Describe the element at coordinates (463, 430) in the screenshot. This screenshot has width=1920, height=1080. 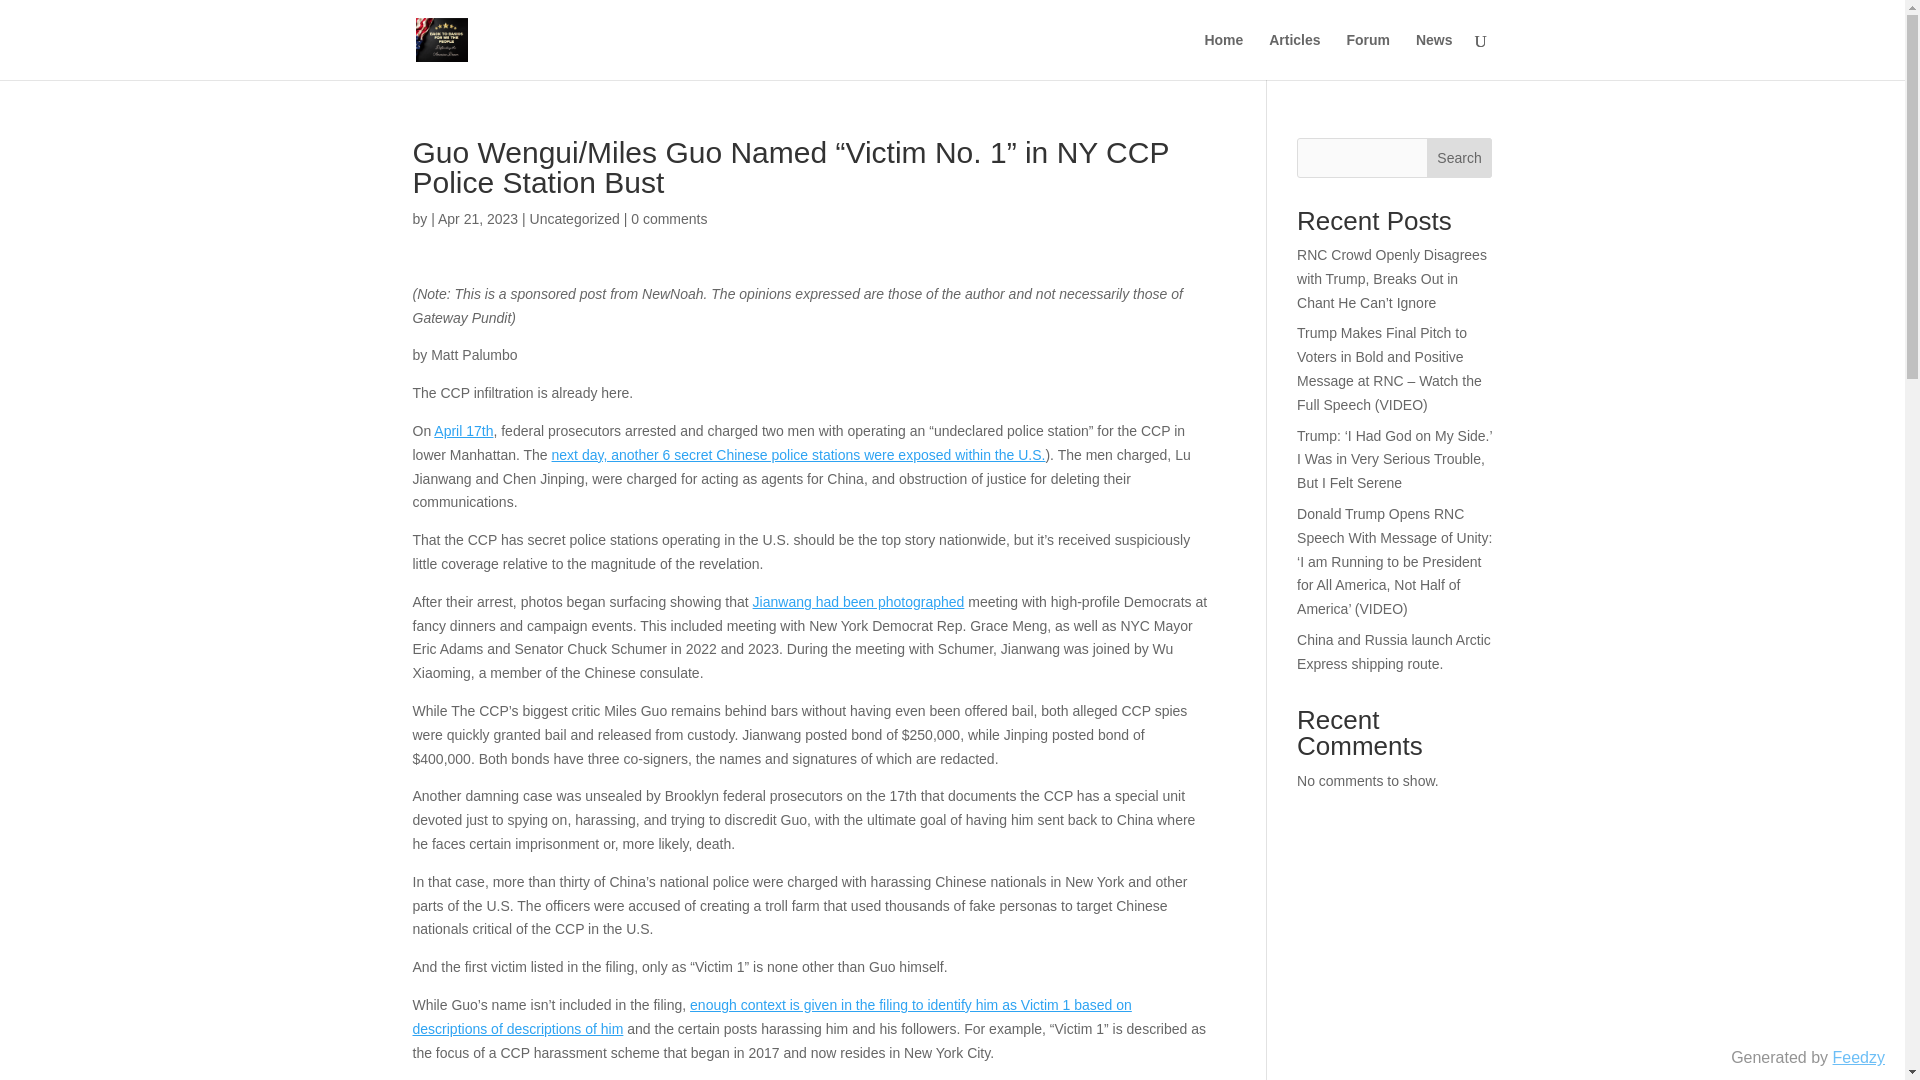
I see `April 17th` at that location.